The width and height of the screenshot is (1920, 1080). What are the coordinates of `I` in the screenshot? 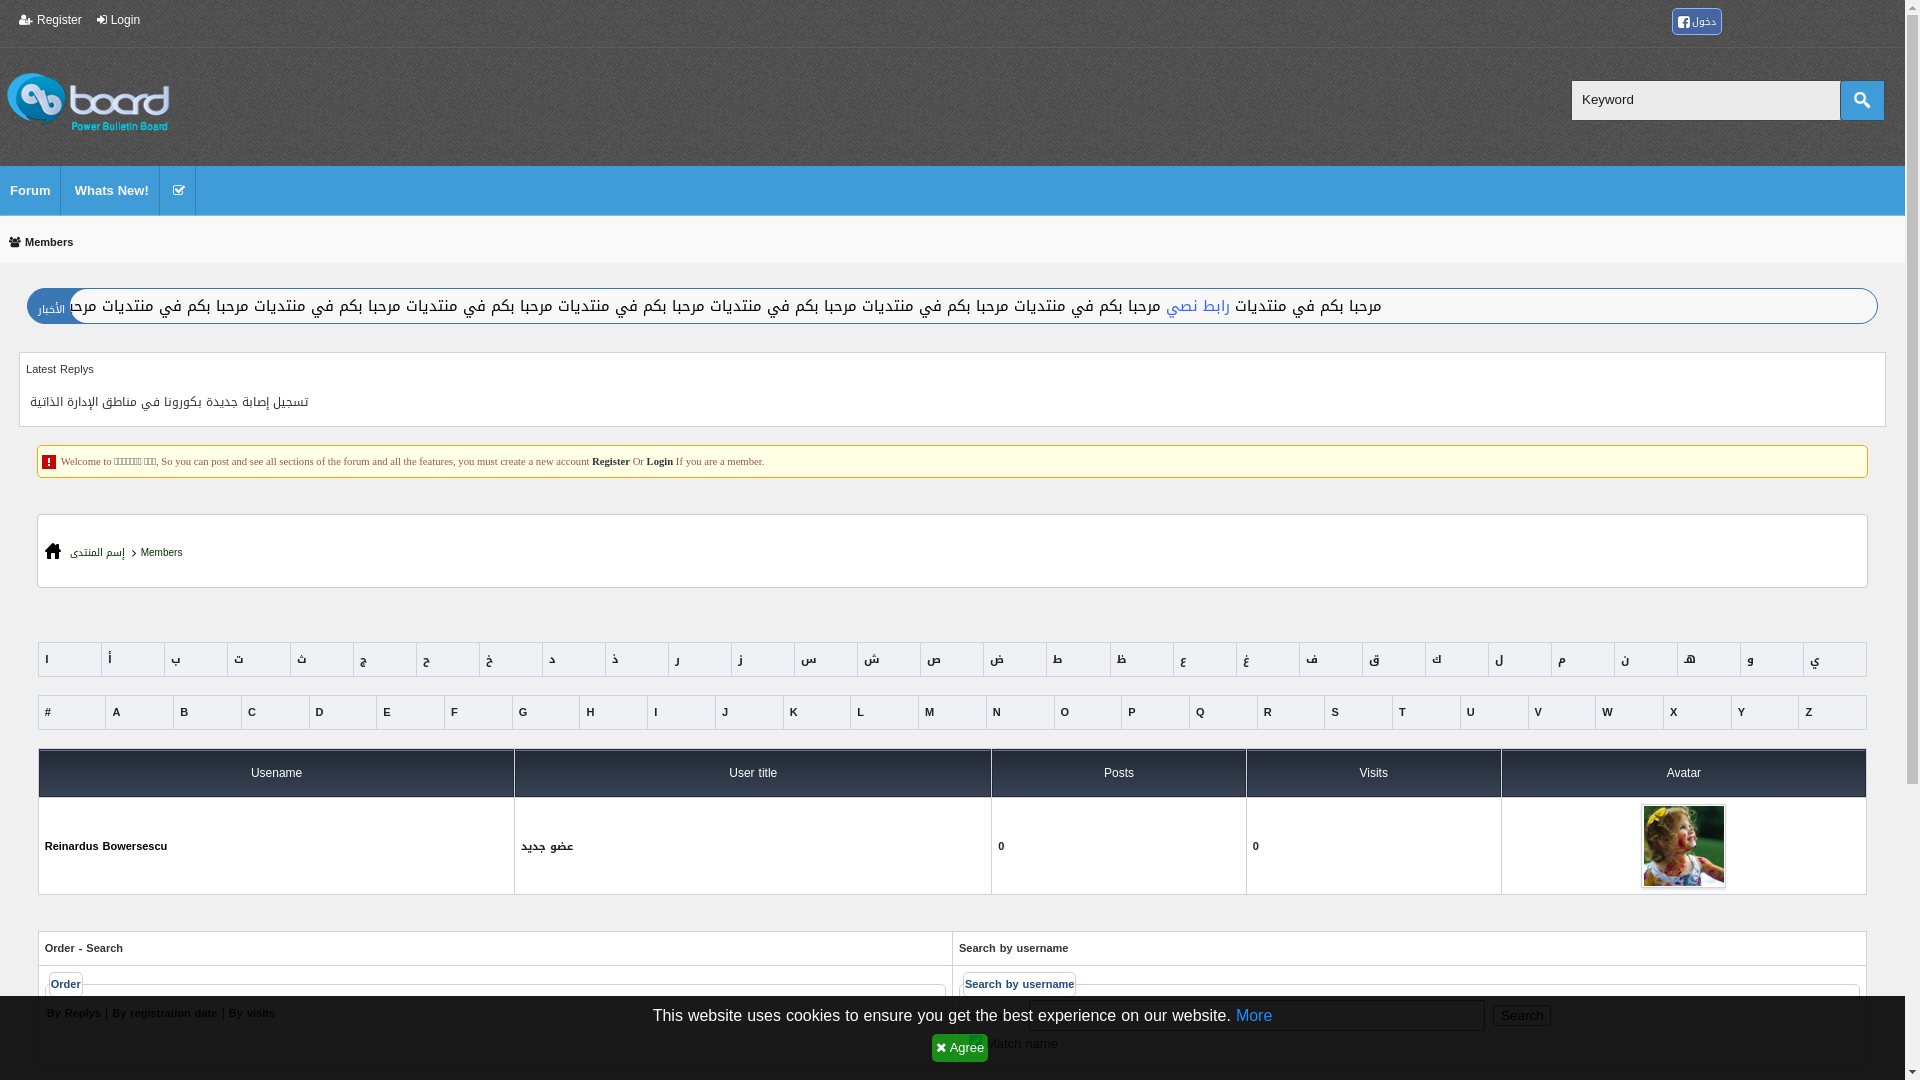 It's located at (656, 712).